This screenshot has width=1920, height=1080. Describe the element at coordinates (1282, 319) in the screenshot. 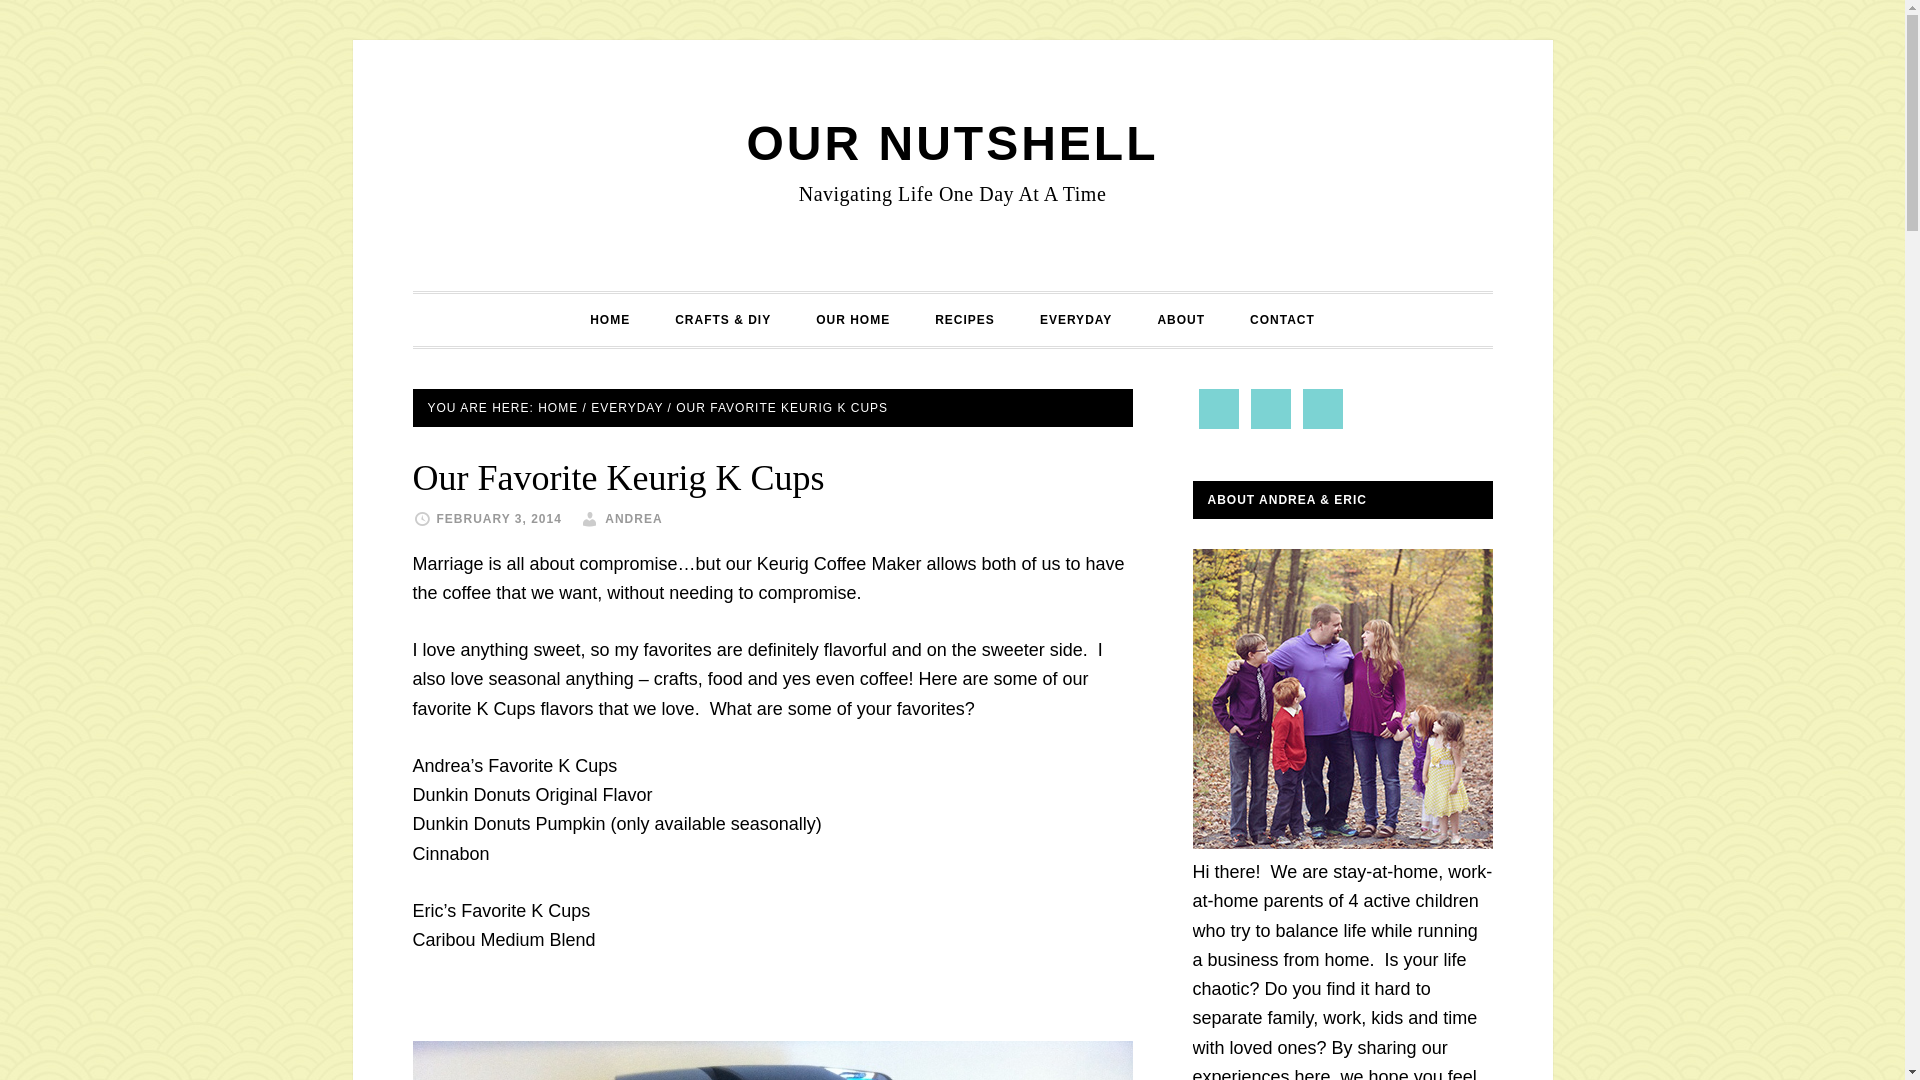

I see `CONTACT` at that location.